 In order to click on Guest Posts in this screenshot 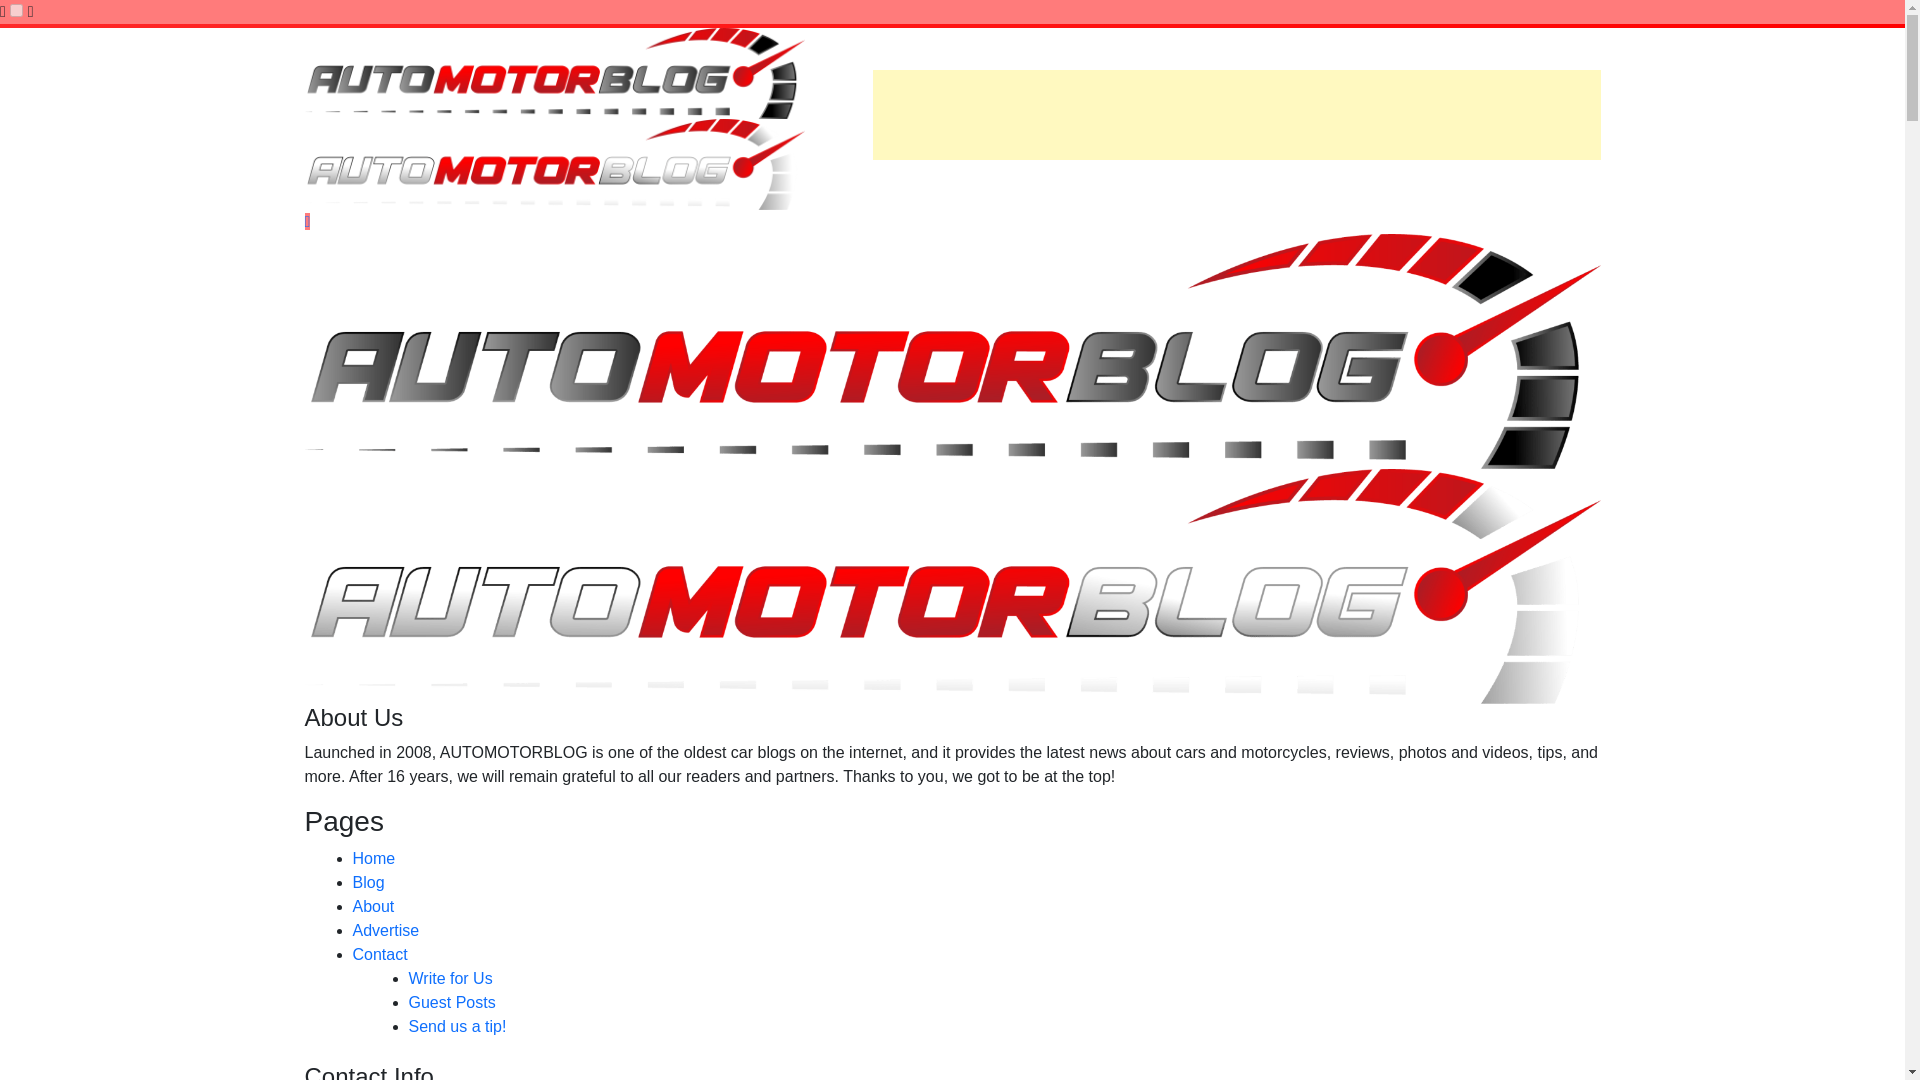, I will do `click(451, 1002)`.